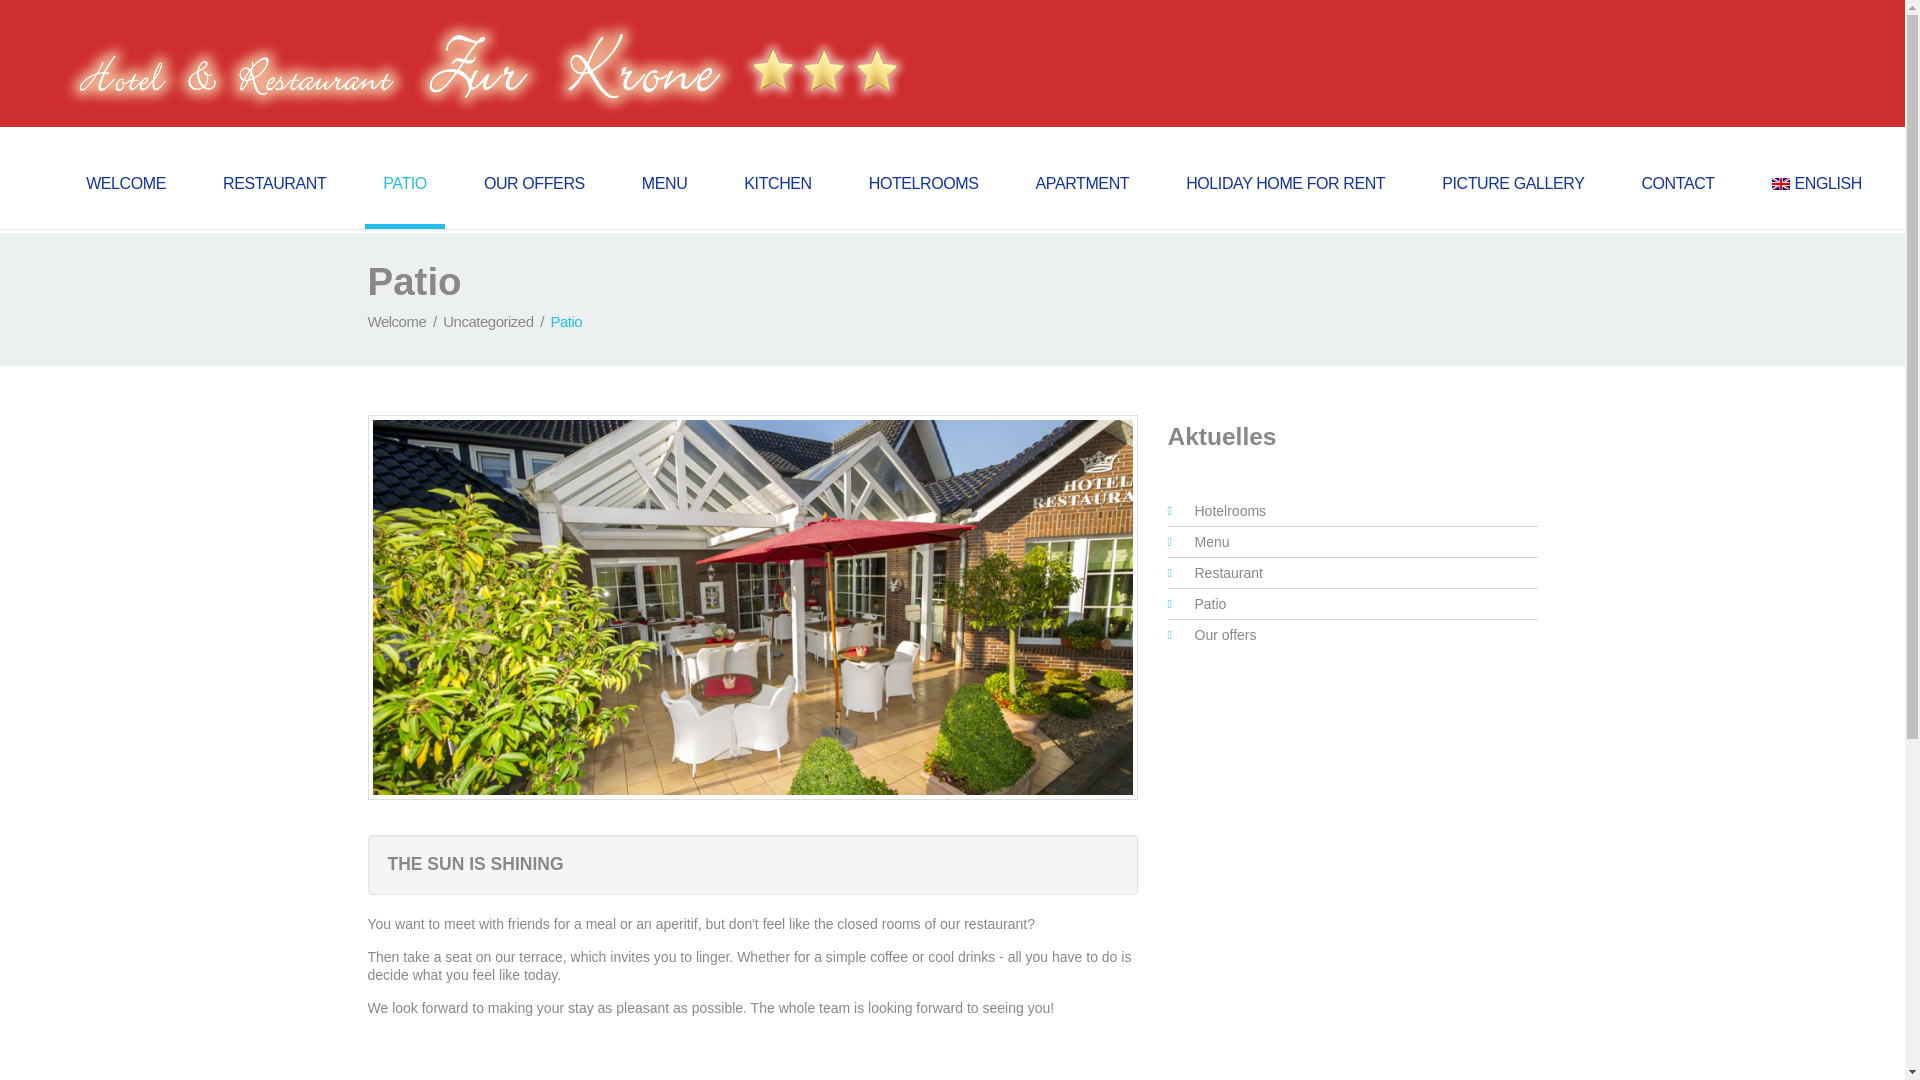 Image resolution: width=1920 pixels, height=1080 pixels. Describe the element at coordinates (274, 200) in the screenshot. I see `RESTAURANT` at that location.